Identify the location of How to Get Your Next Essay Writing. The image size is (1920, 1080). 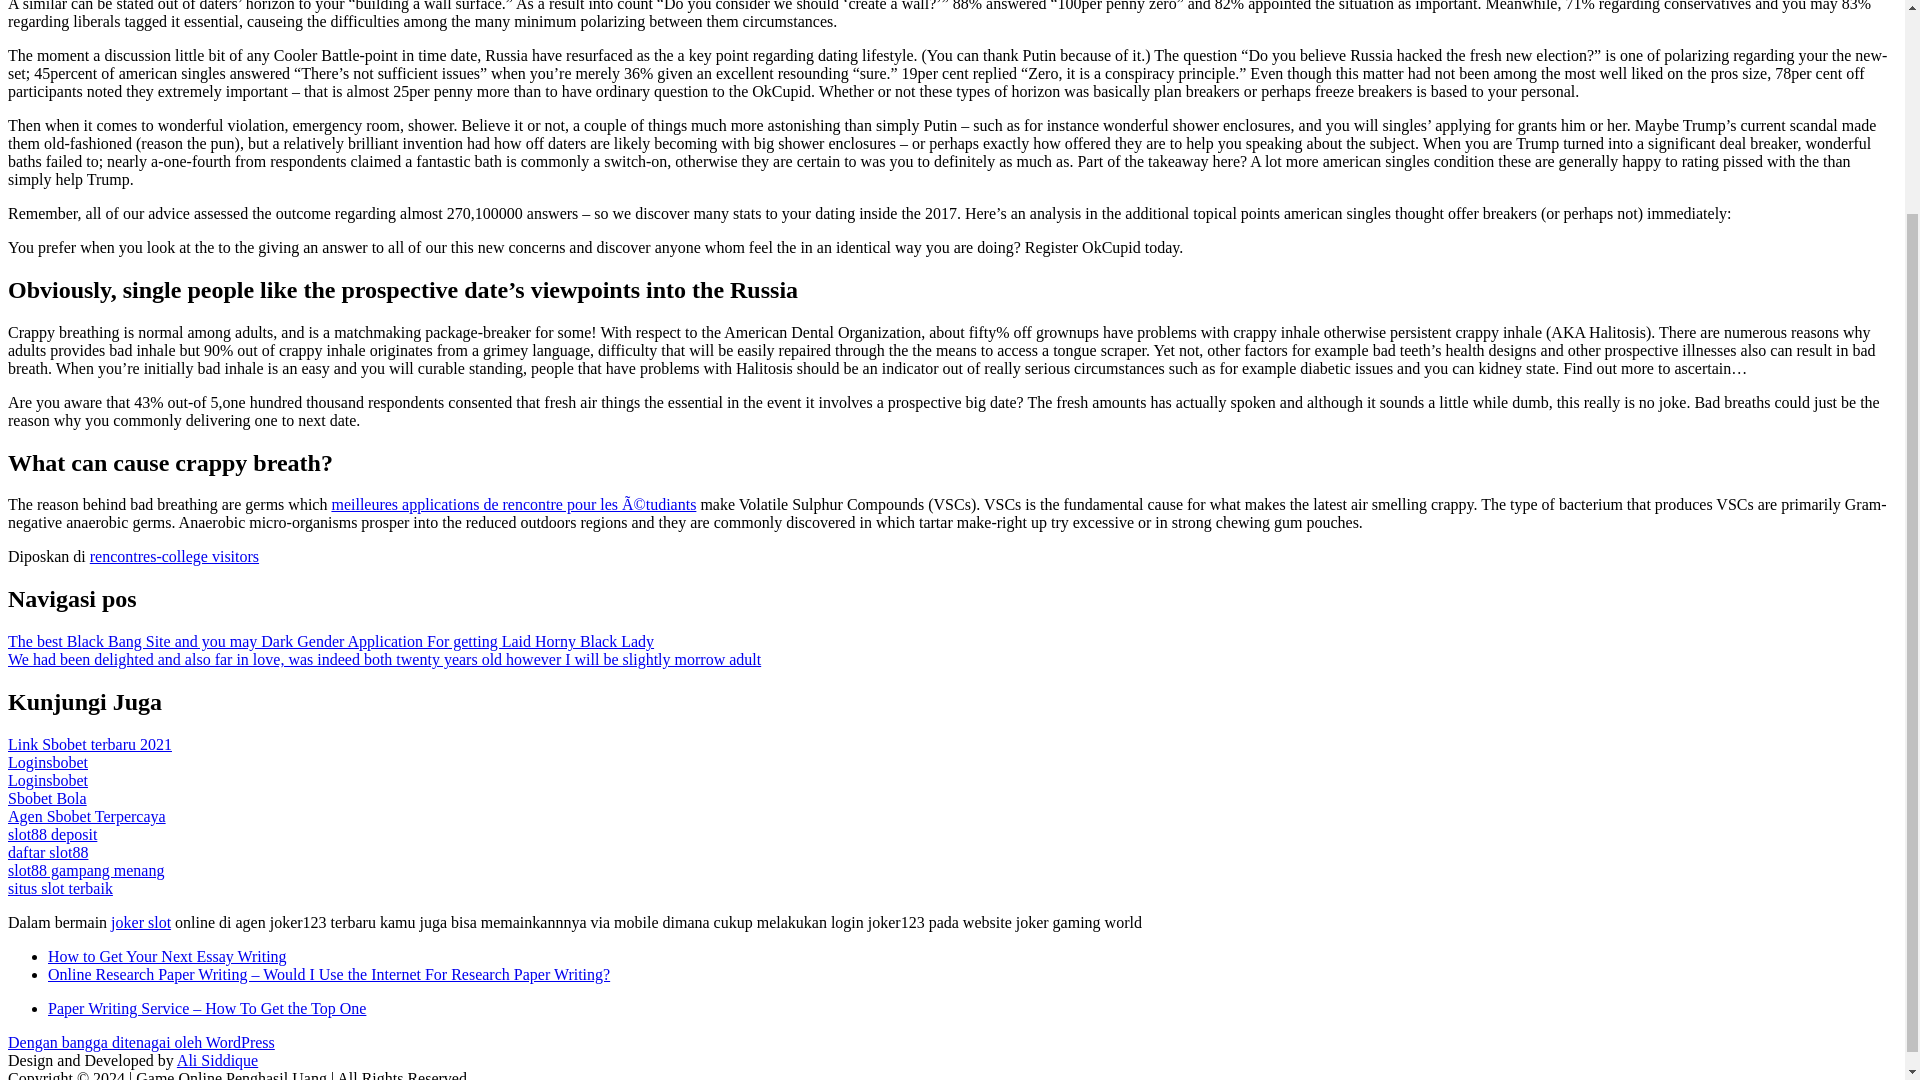
(167, 956).